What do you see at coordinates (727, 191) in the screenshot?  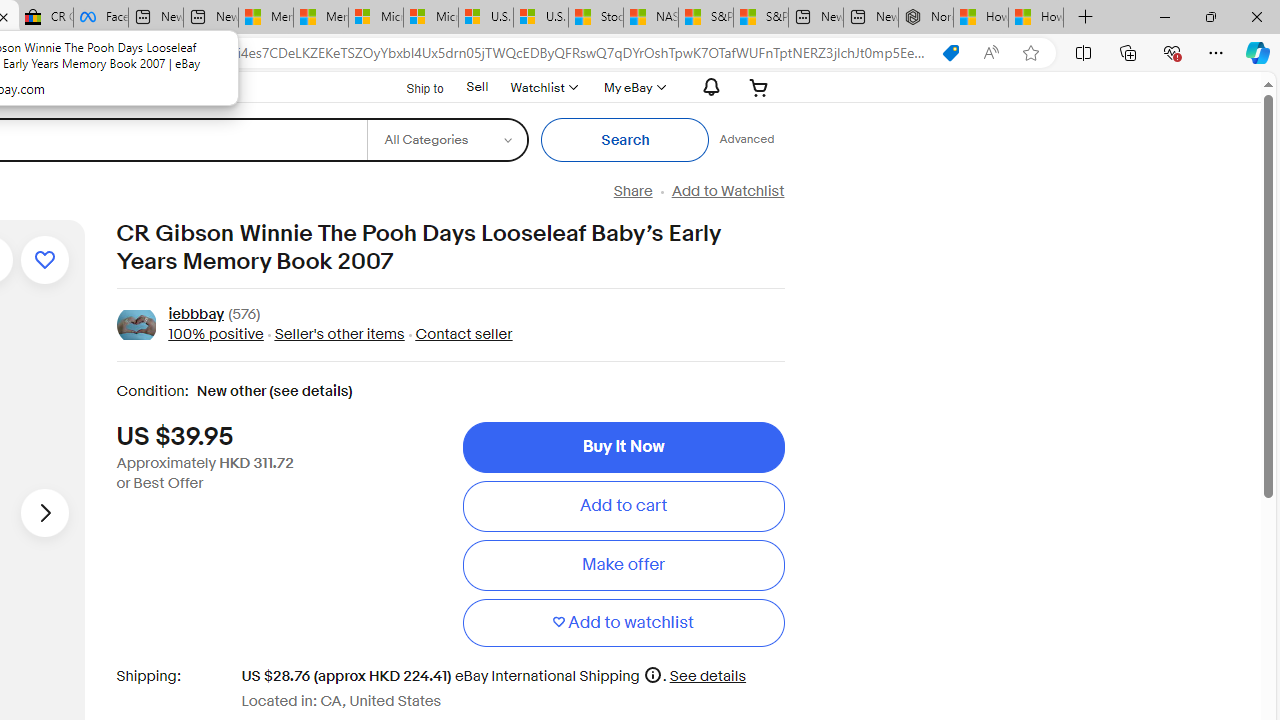 I see `Add to Watchlist` at bounding box center [727, 191].